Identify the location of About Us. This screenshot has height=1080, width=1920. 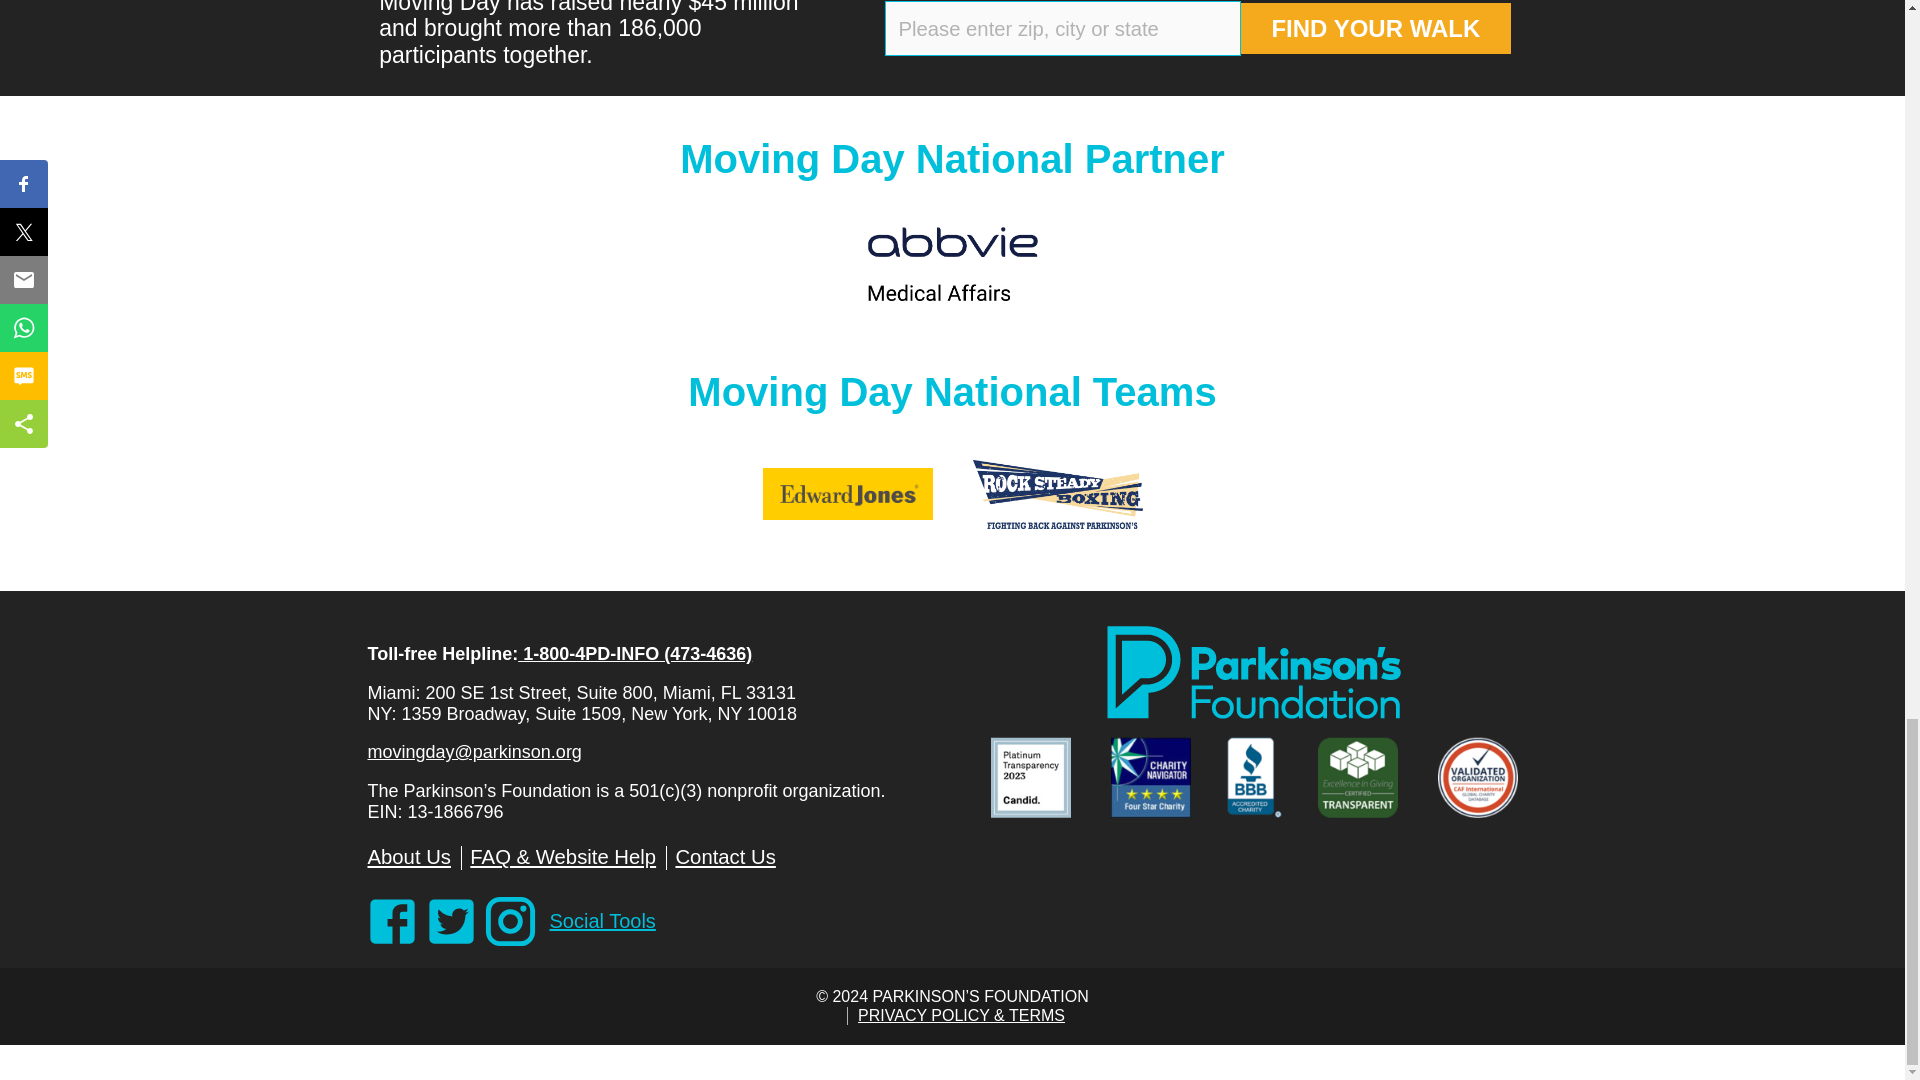
(410, 857).